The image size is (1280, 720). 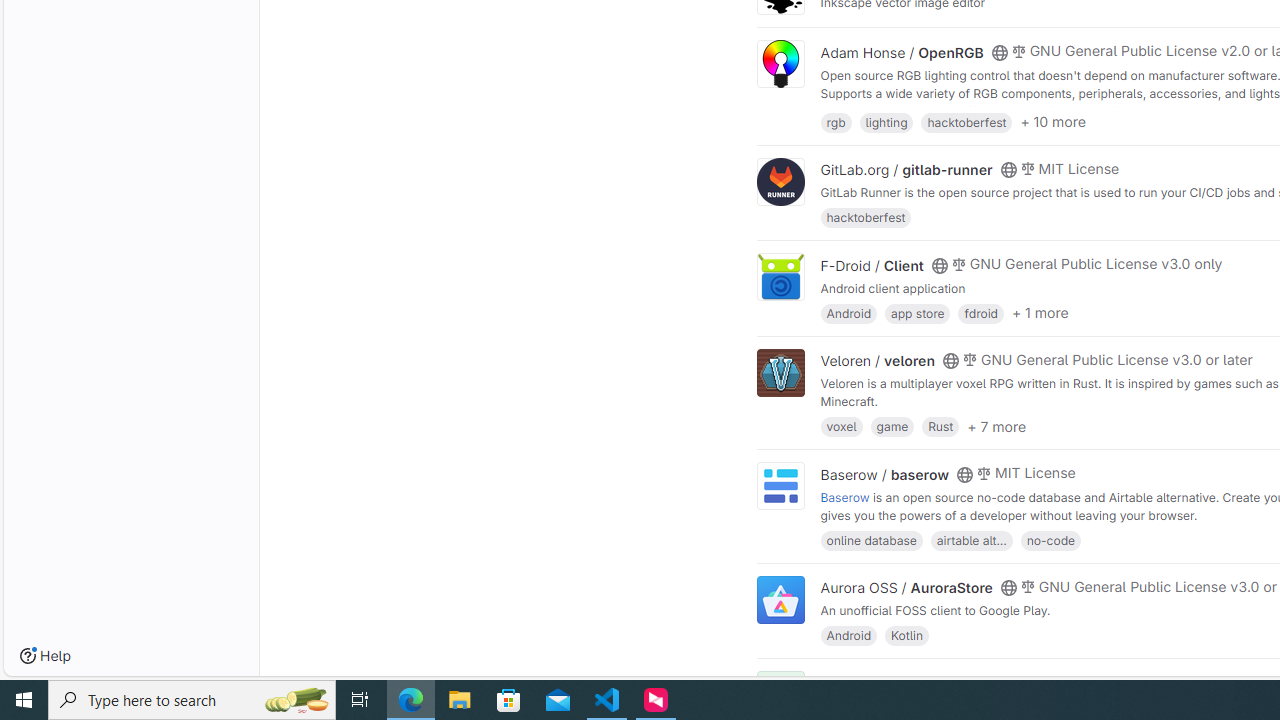 I want to click on Baserow / baserow, so click(x=884, y=474).